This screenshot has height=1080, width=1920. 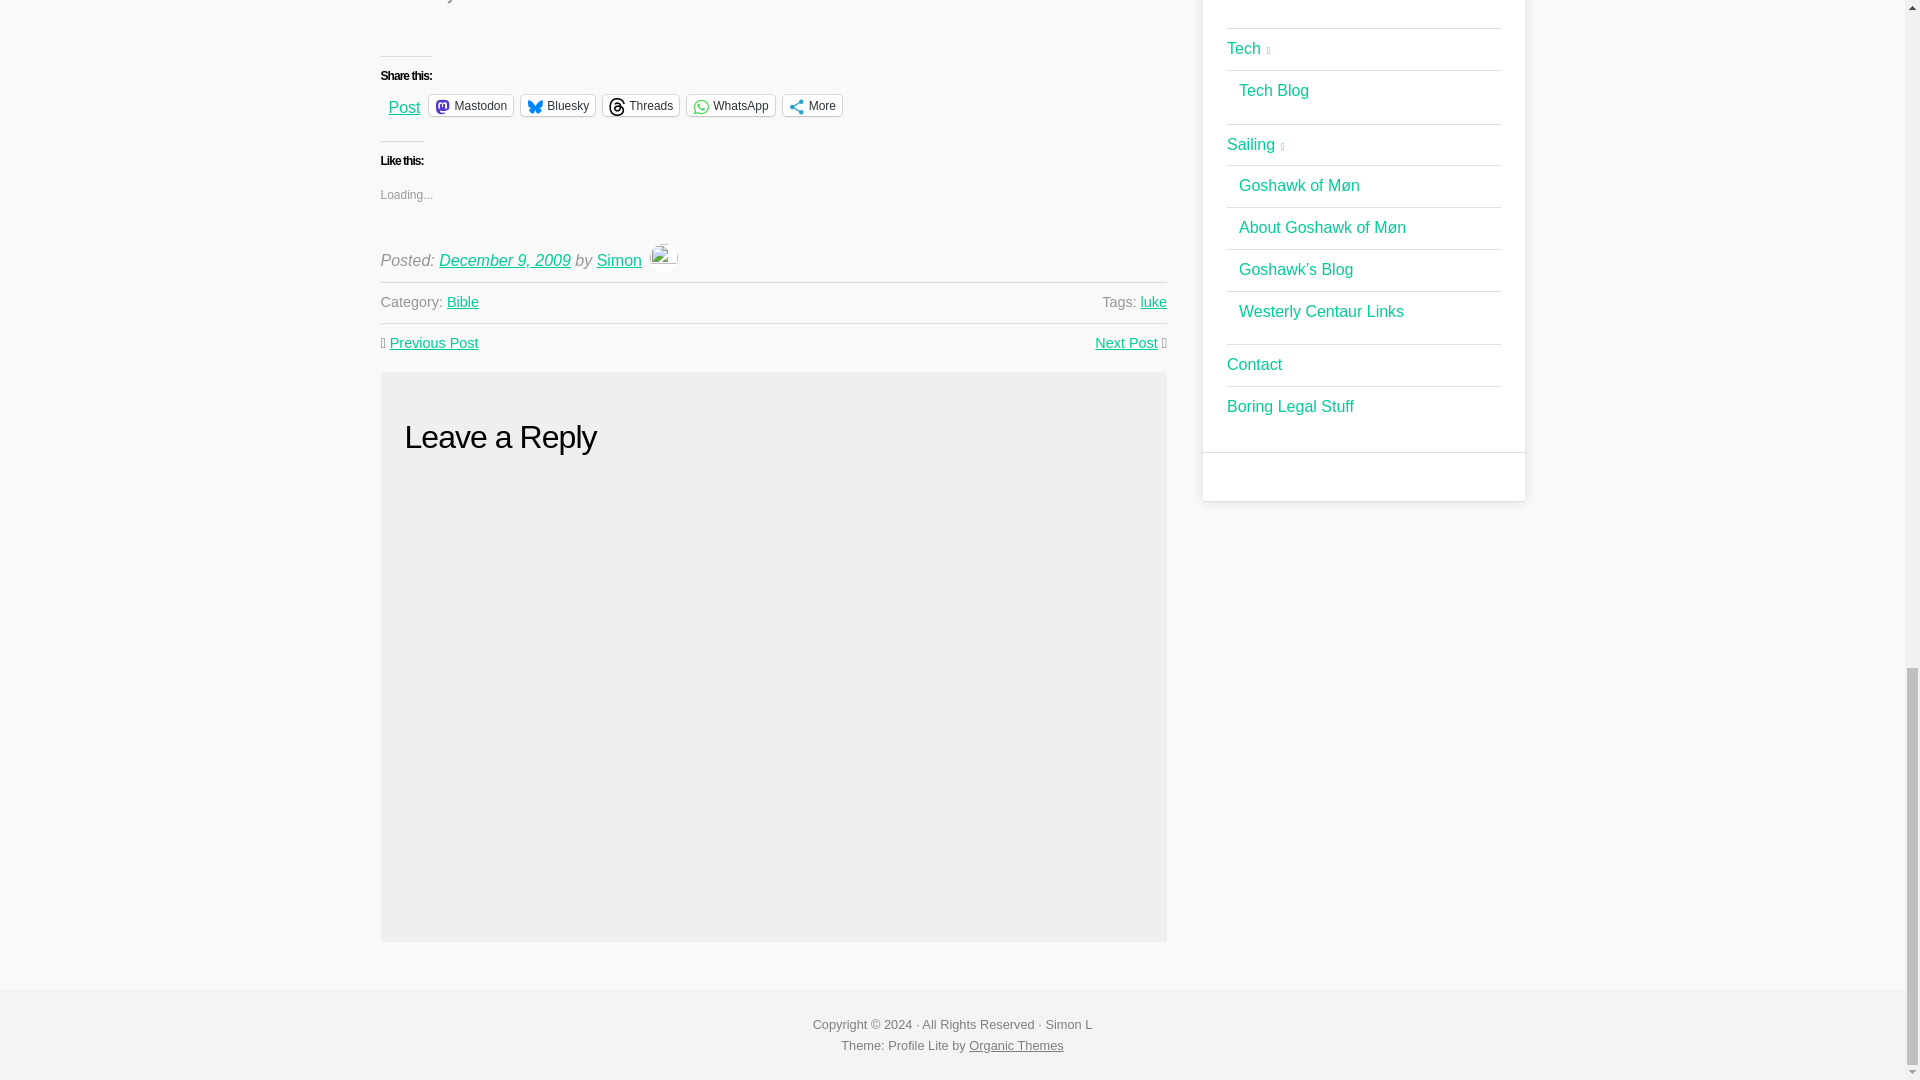 I want to click on Click to share on WhatsApp, so click(x=730, y=105).